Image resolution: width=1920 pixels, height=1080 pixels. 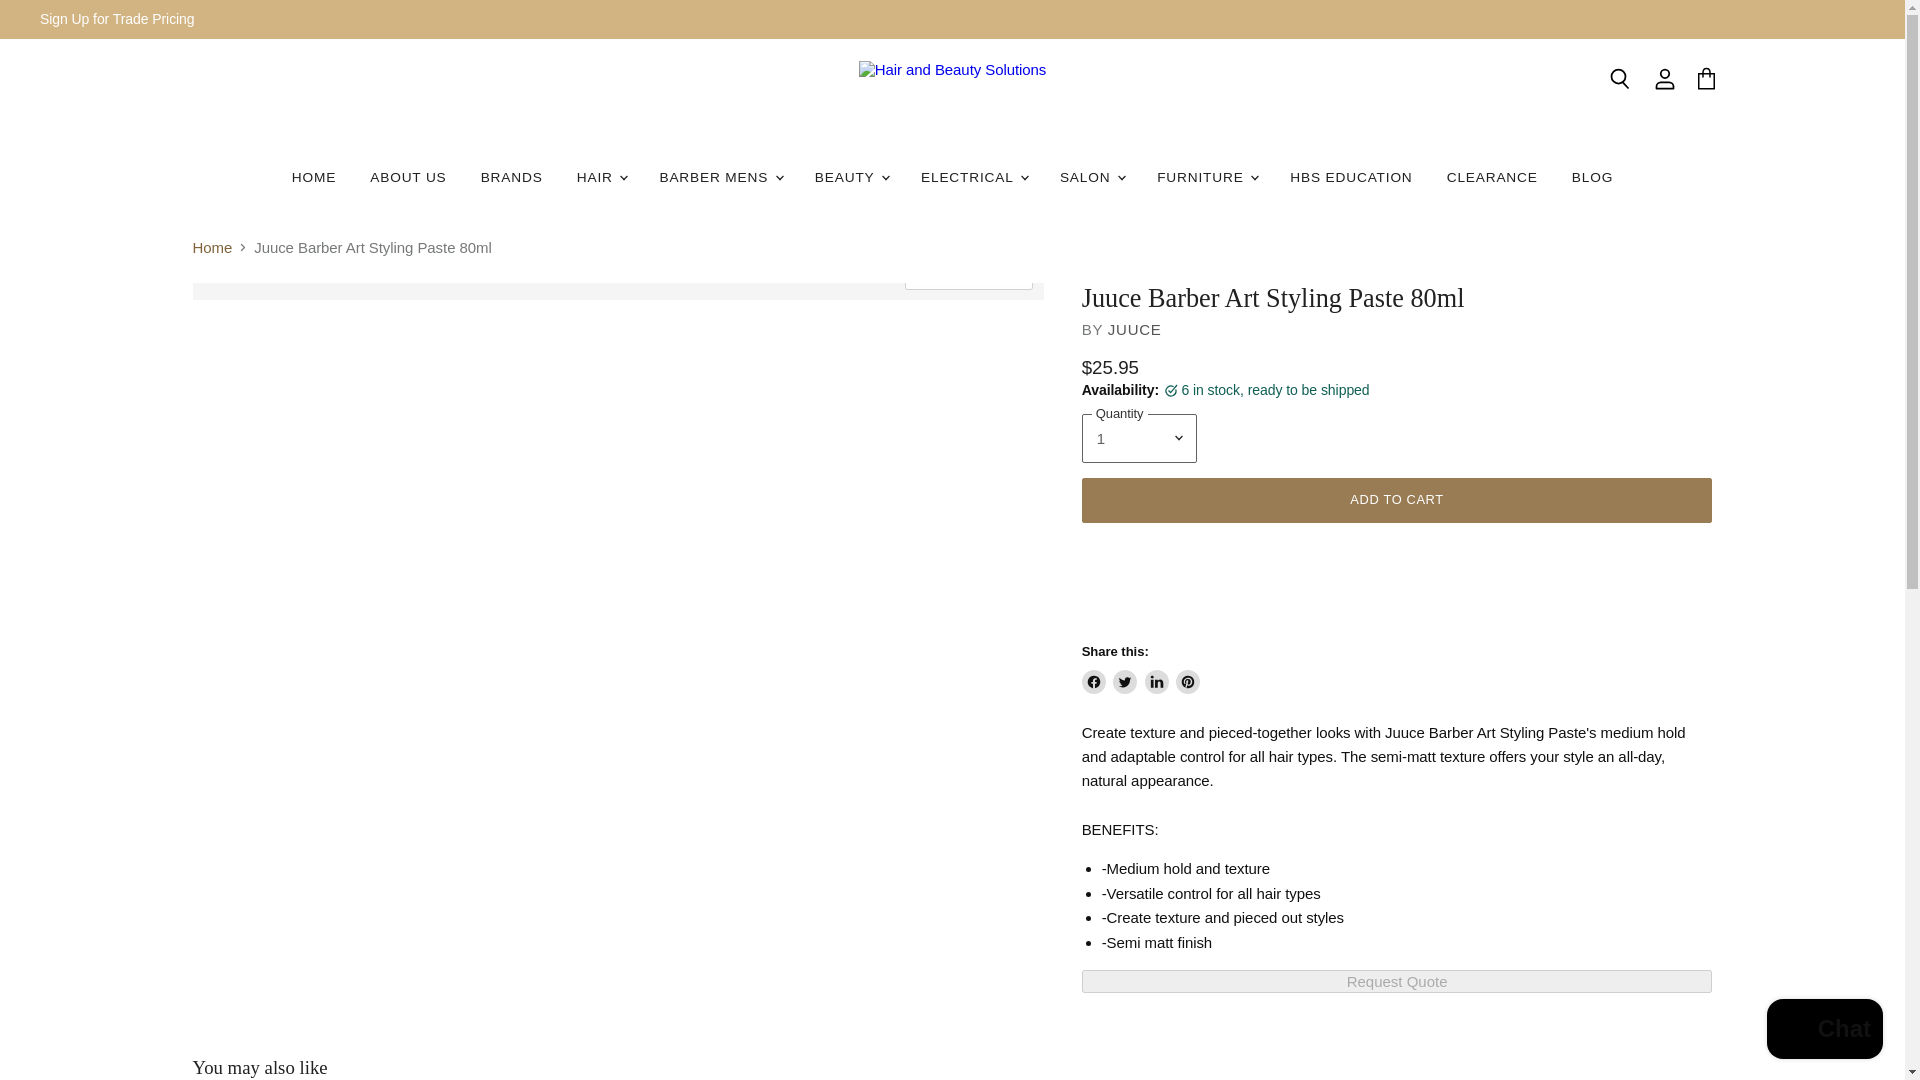 What do you see at coordinates (314, 176) in the screenshot?
I see `HOME` at bounding box center [314, 176].